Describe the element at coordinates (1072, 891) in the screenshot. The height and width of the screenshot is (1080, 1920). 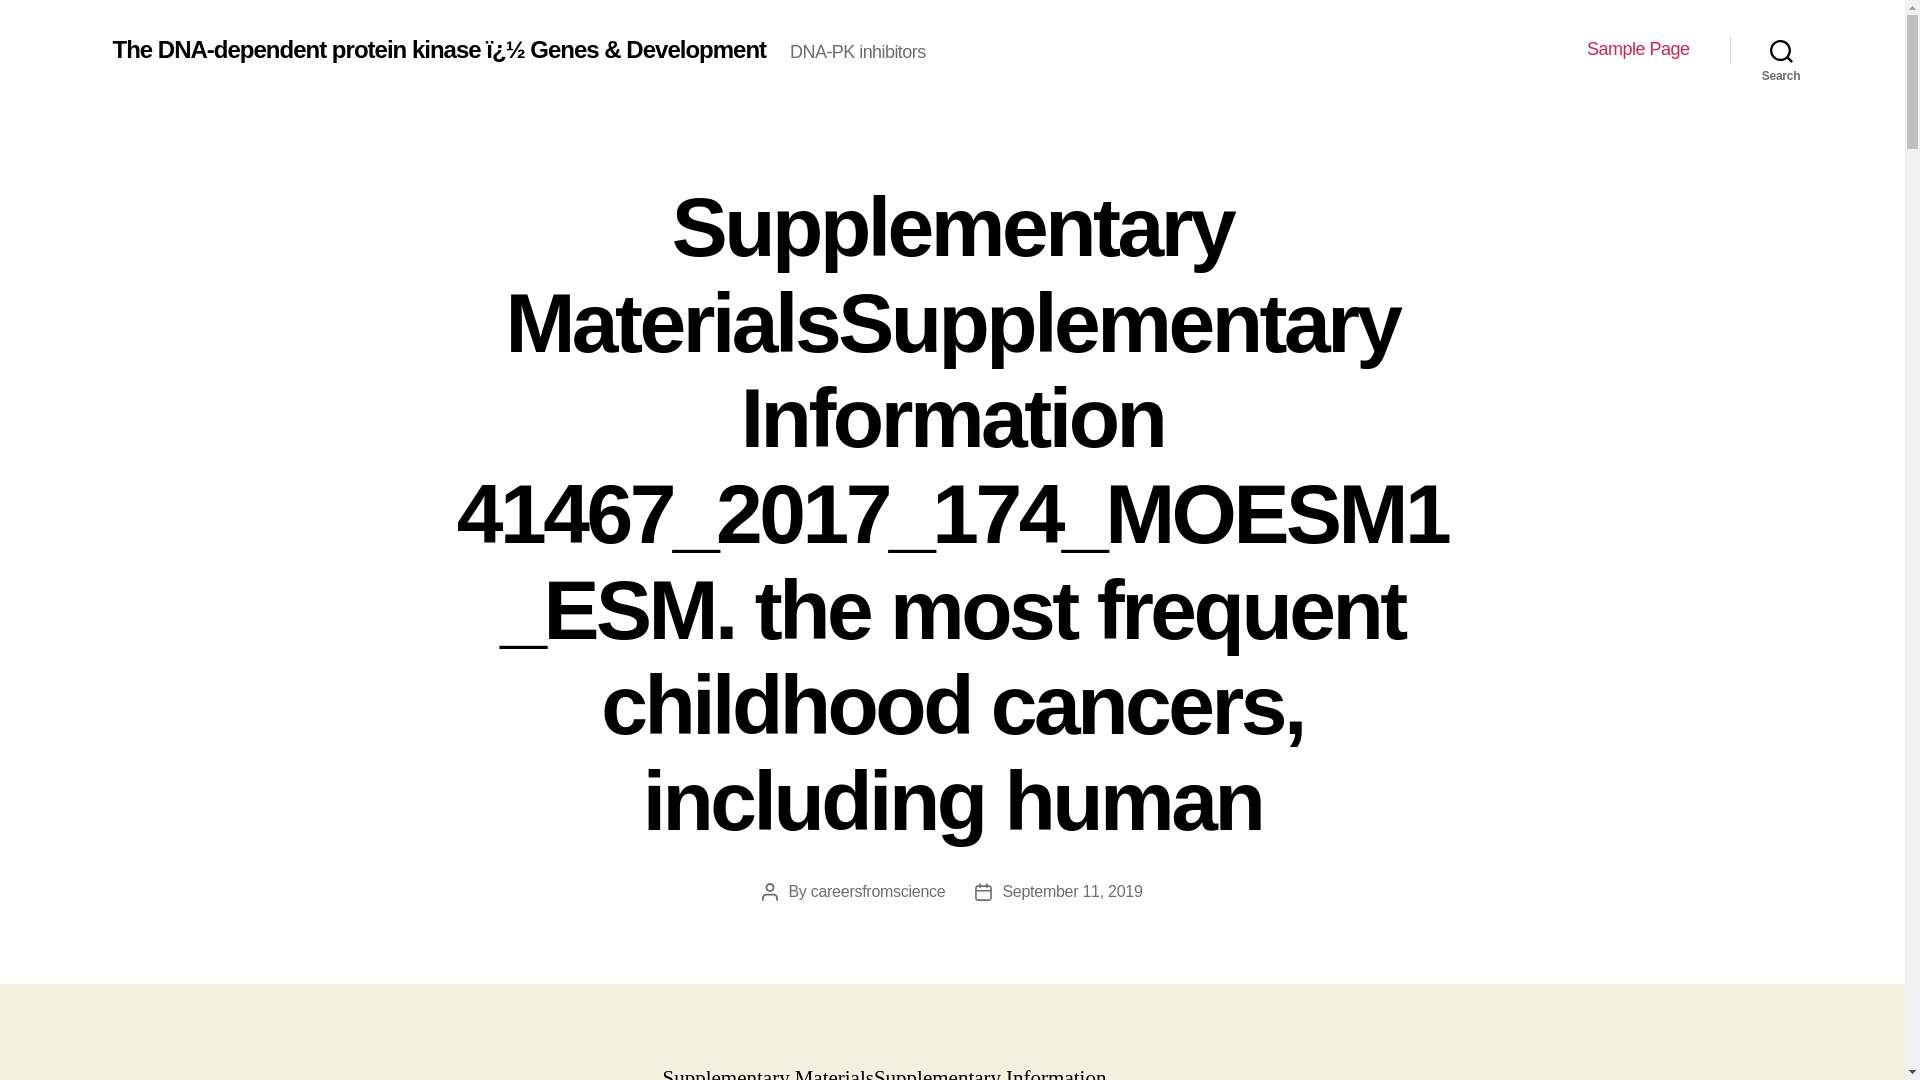
I see `September 11, 2019` at that location.